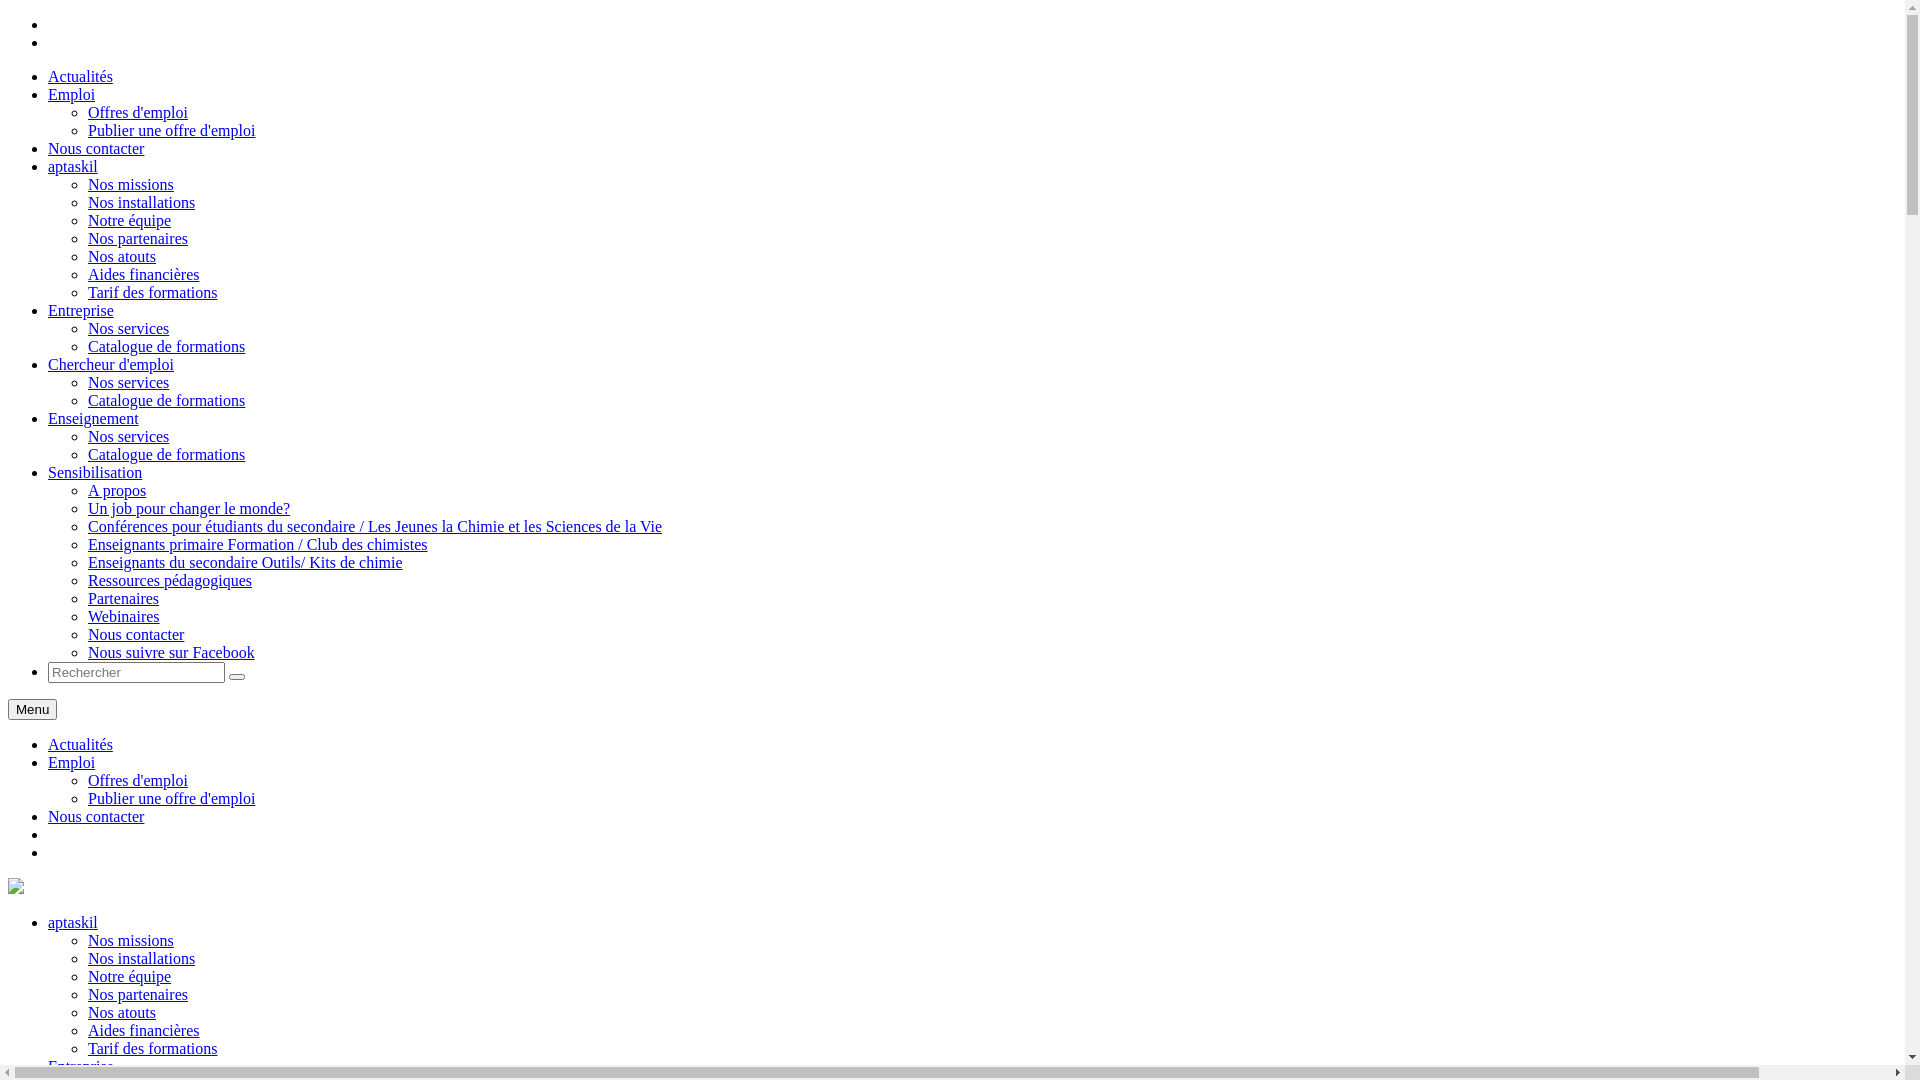  What do you see at coordinates (246, 562) in the screenshot?
I see `Enseignants du secondaire Outils/ Kits de chimie` at bounding box center [246, 562].